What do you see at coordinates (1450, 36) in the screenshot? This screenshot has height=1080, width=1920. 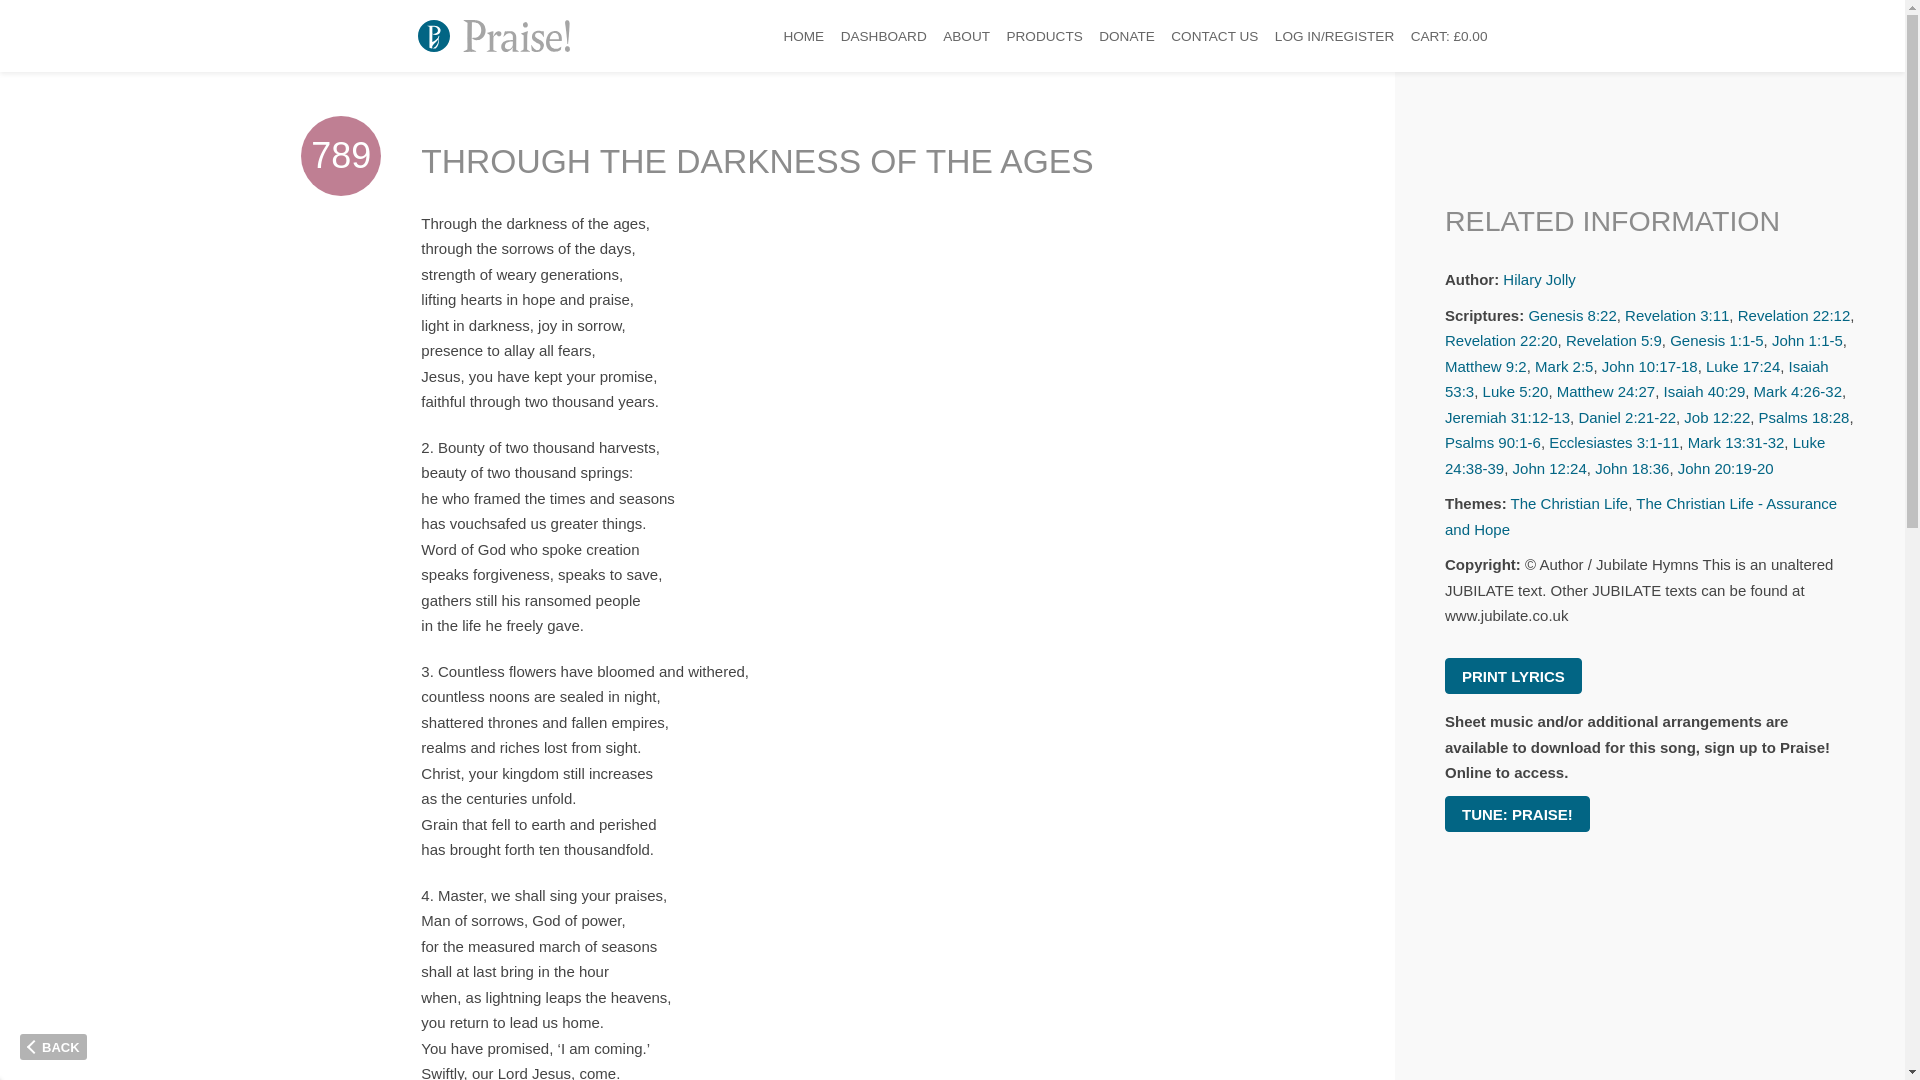 I see `Cart Total` at bounding box center [1450, 36].